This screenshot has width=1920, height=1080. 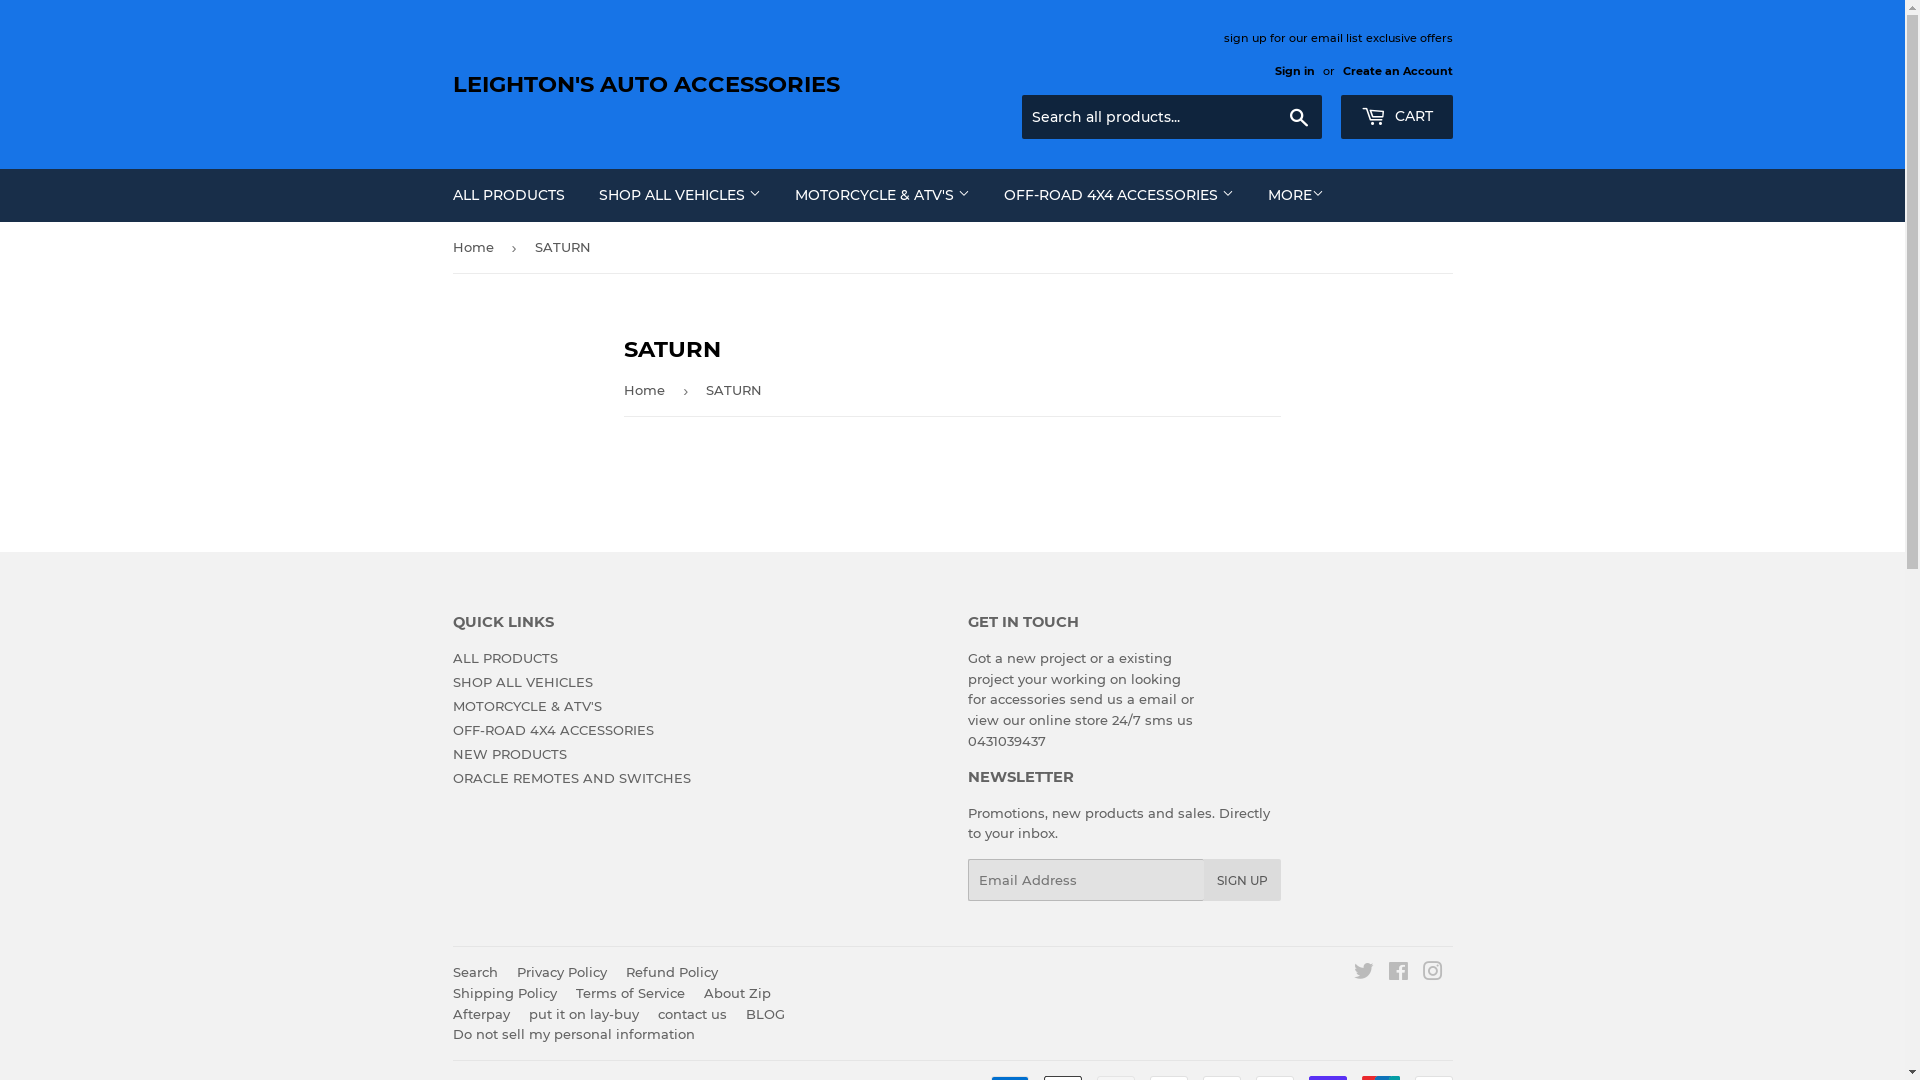 I want to click on Refund Policy, so click(x=672, y=972).